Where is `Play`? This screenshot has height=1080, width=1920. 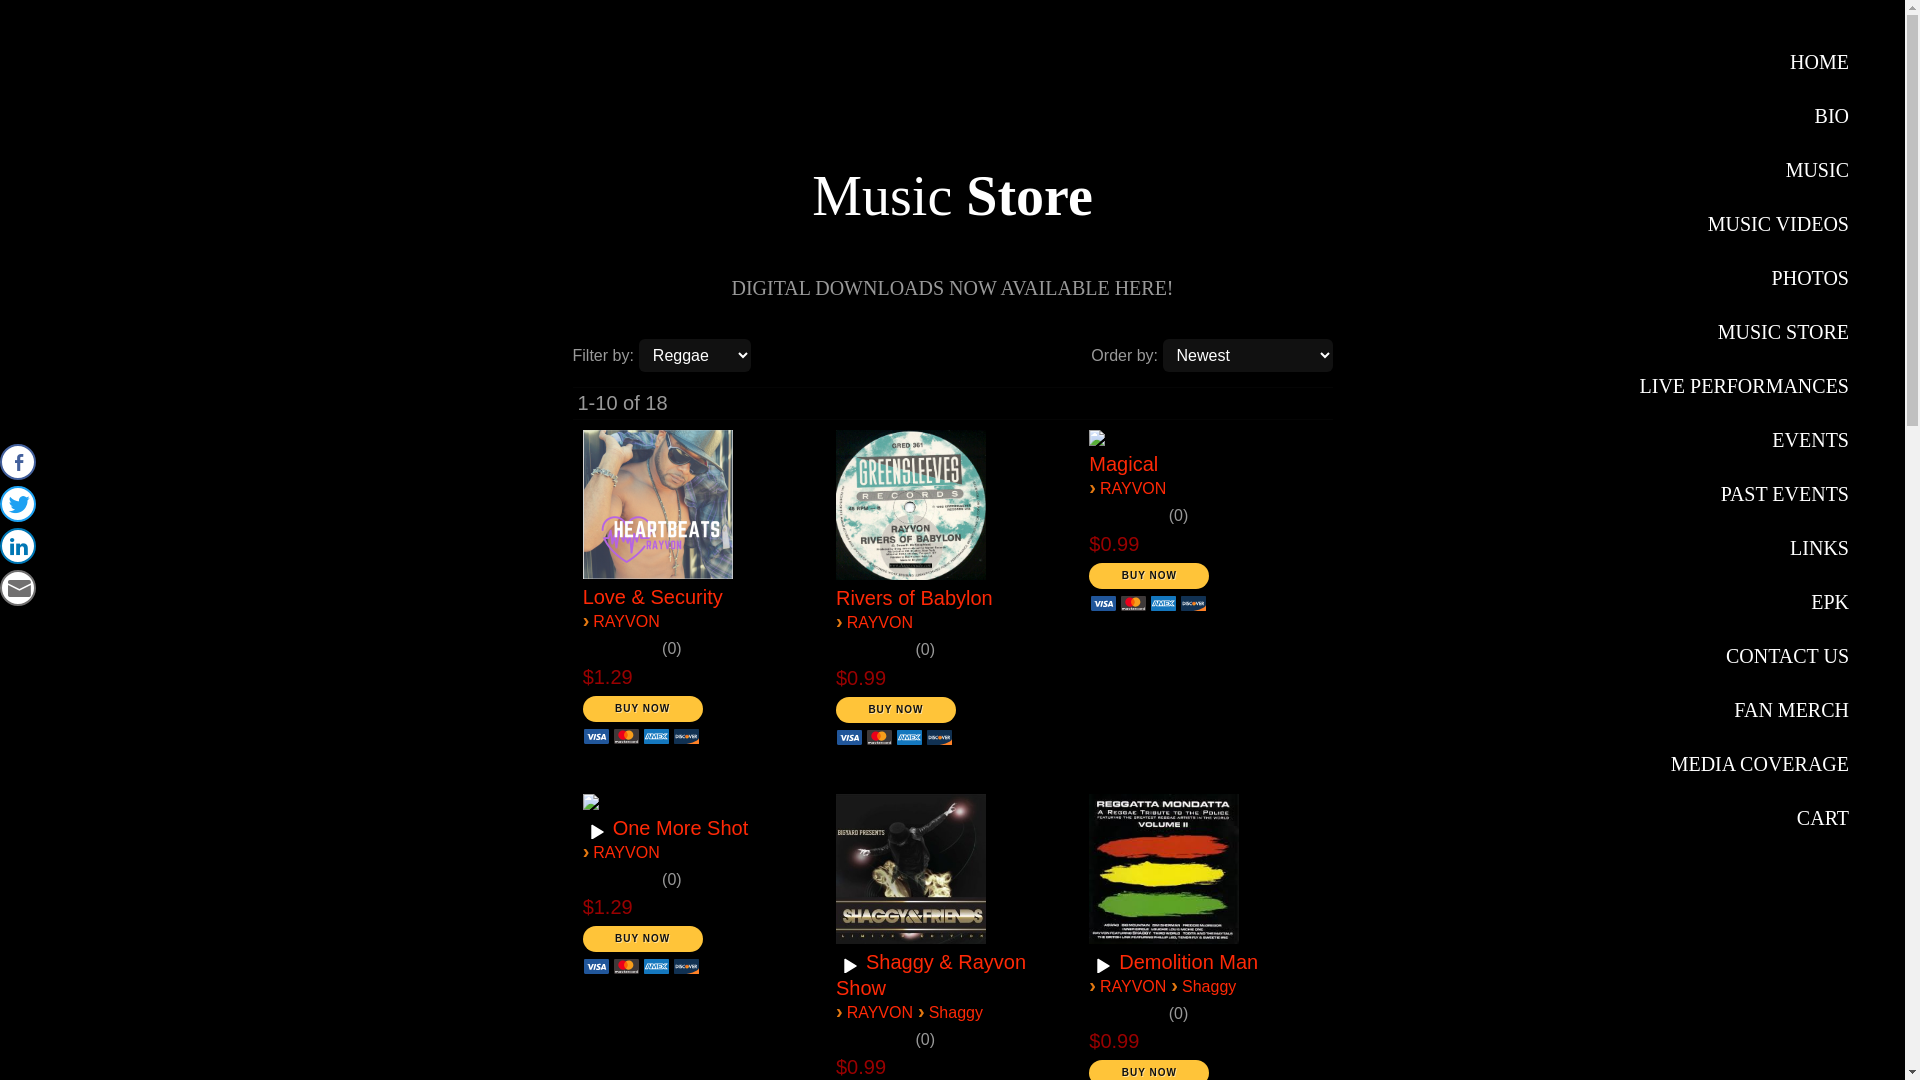
Play is located at coordinates (597, 833).